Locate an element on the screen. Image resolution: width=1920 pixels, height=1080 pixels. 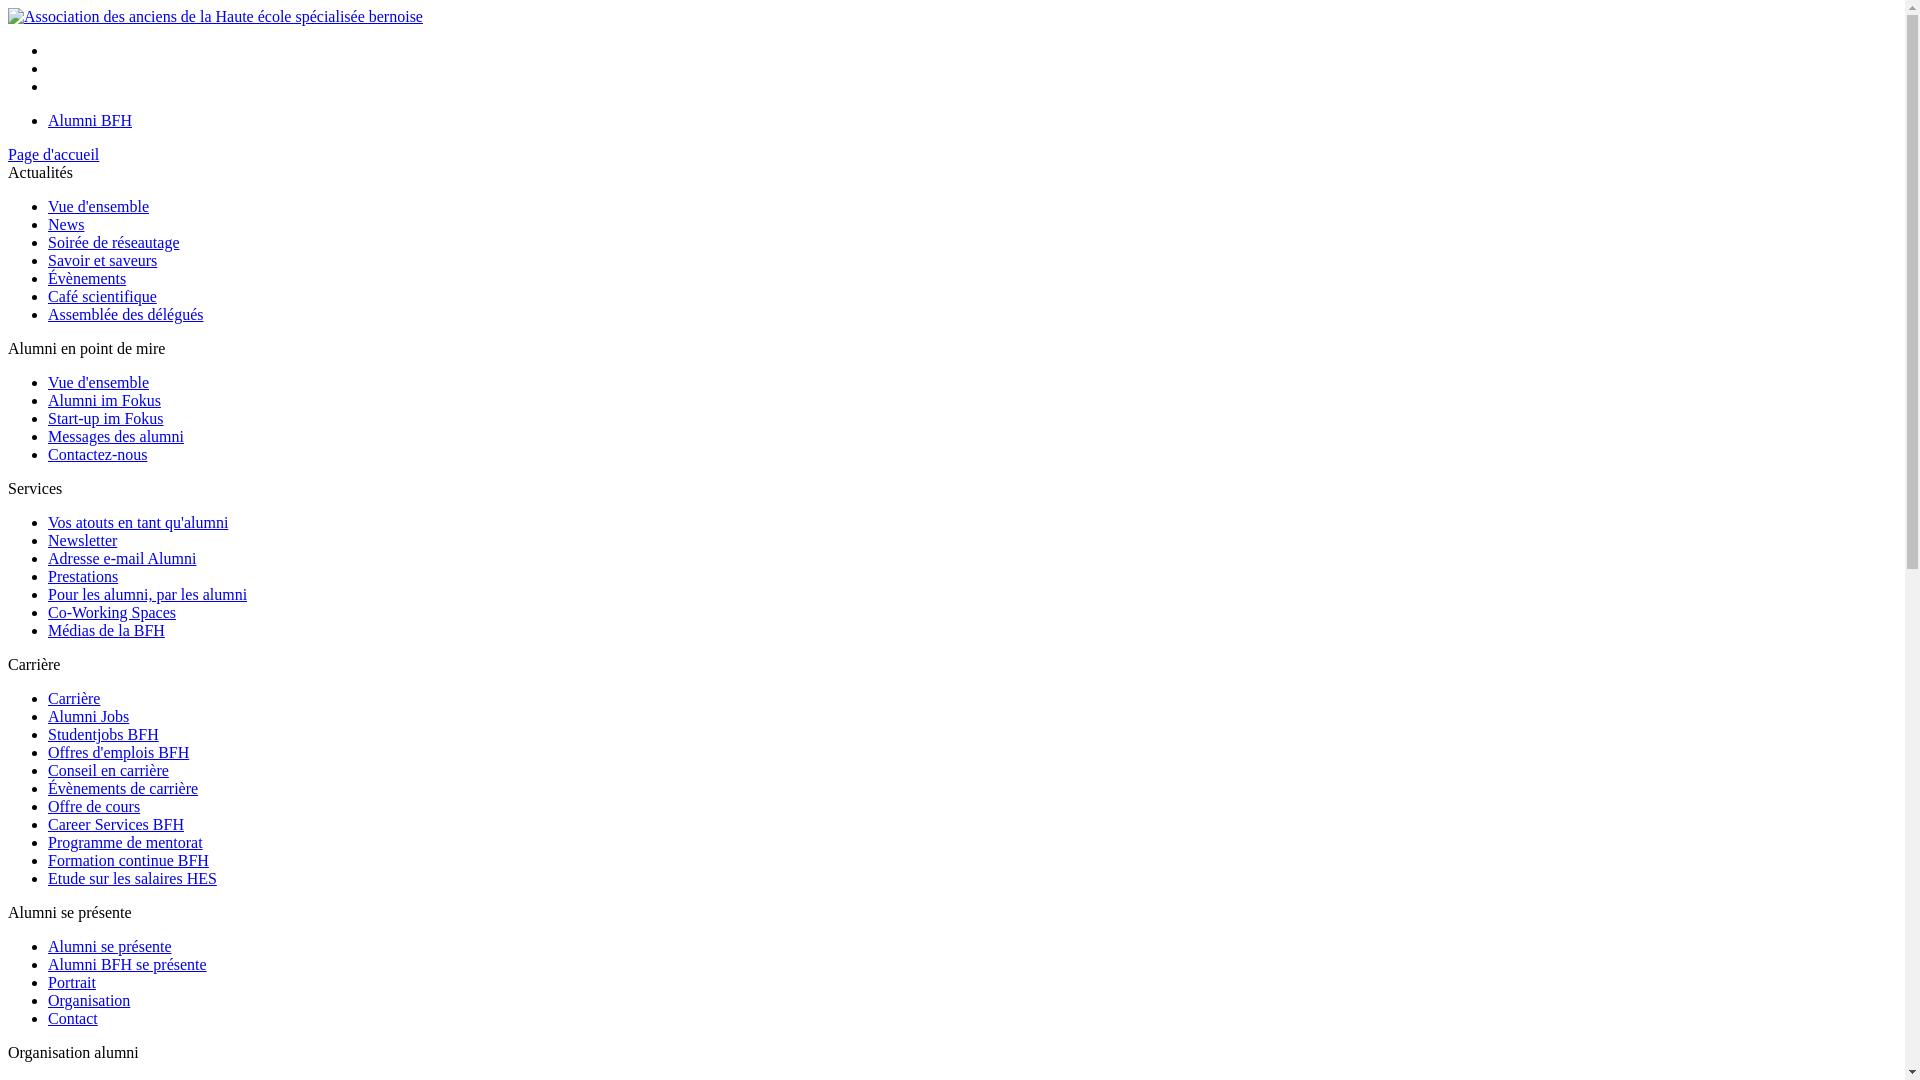
News is located at coordinates (66, 224).